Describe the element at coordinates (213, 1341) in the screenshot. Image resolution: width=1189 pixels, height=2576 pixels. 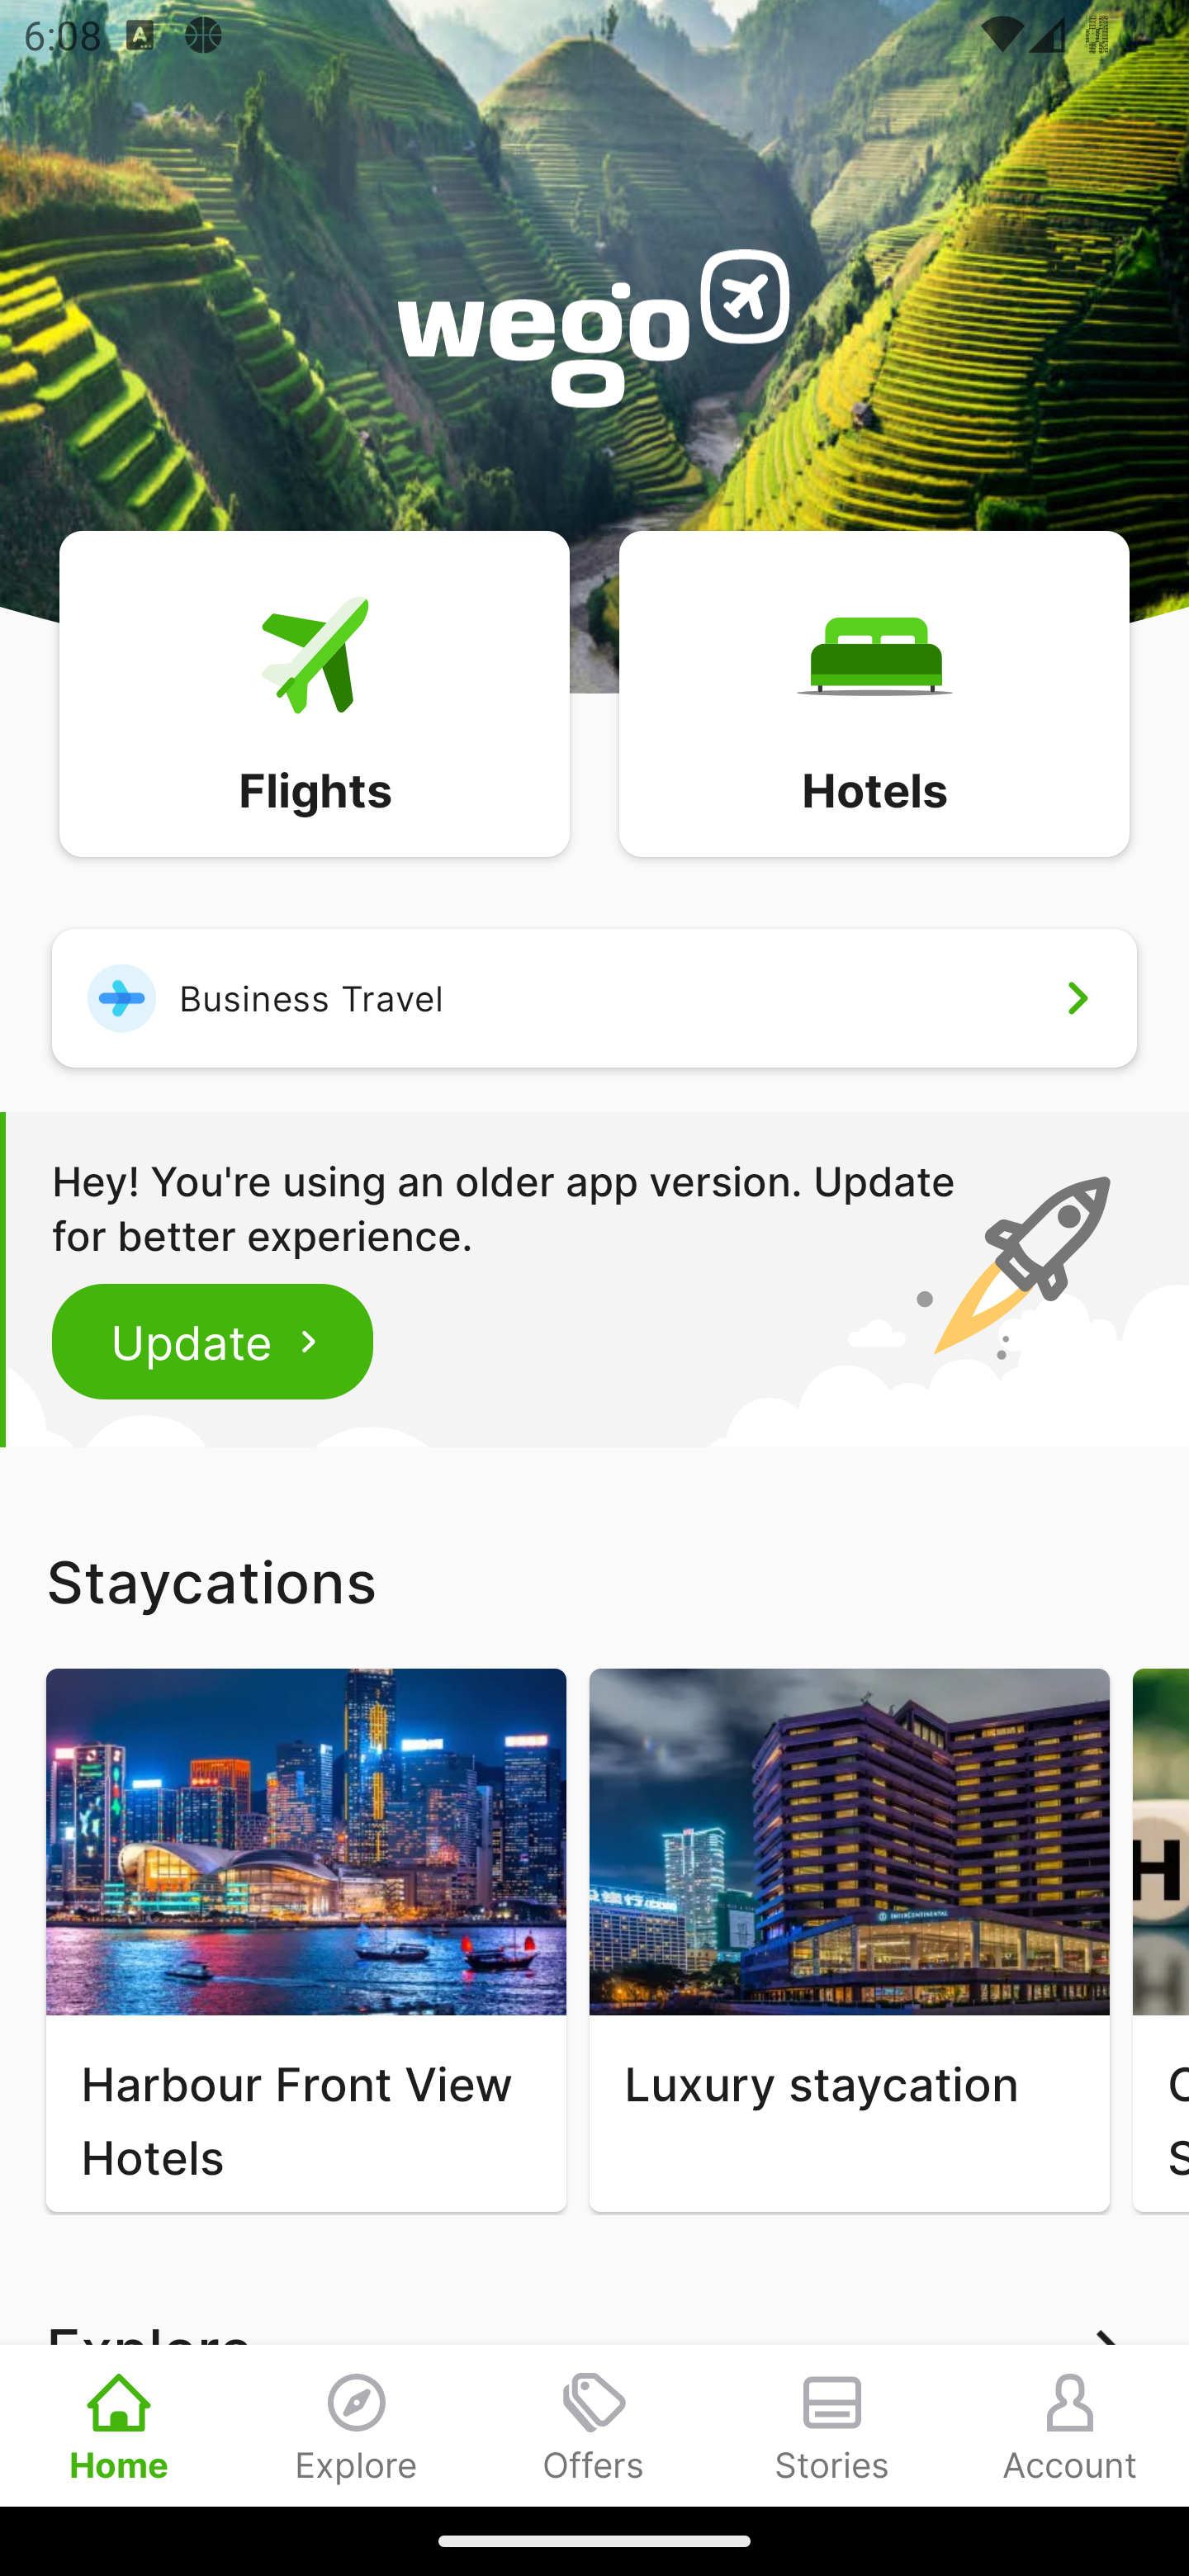
I see `Update` at that location.